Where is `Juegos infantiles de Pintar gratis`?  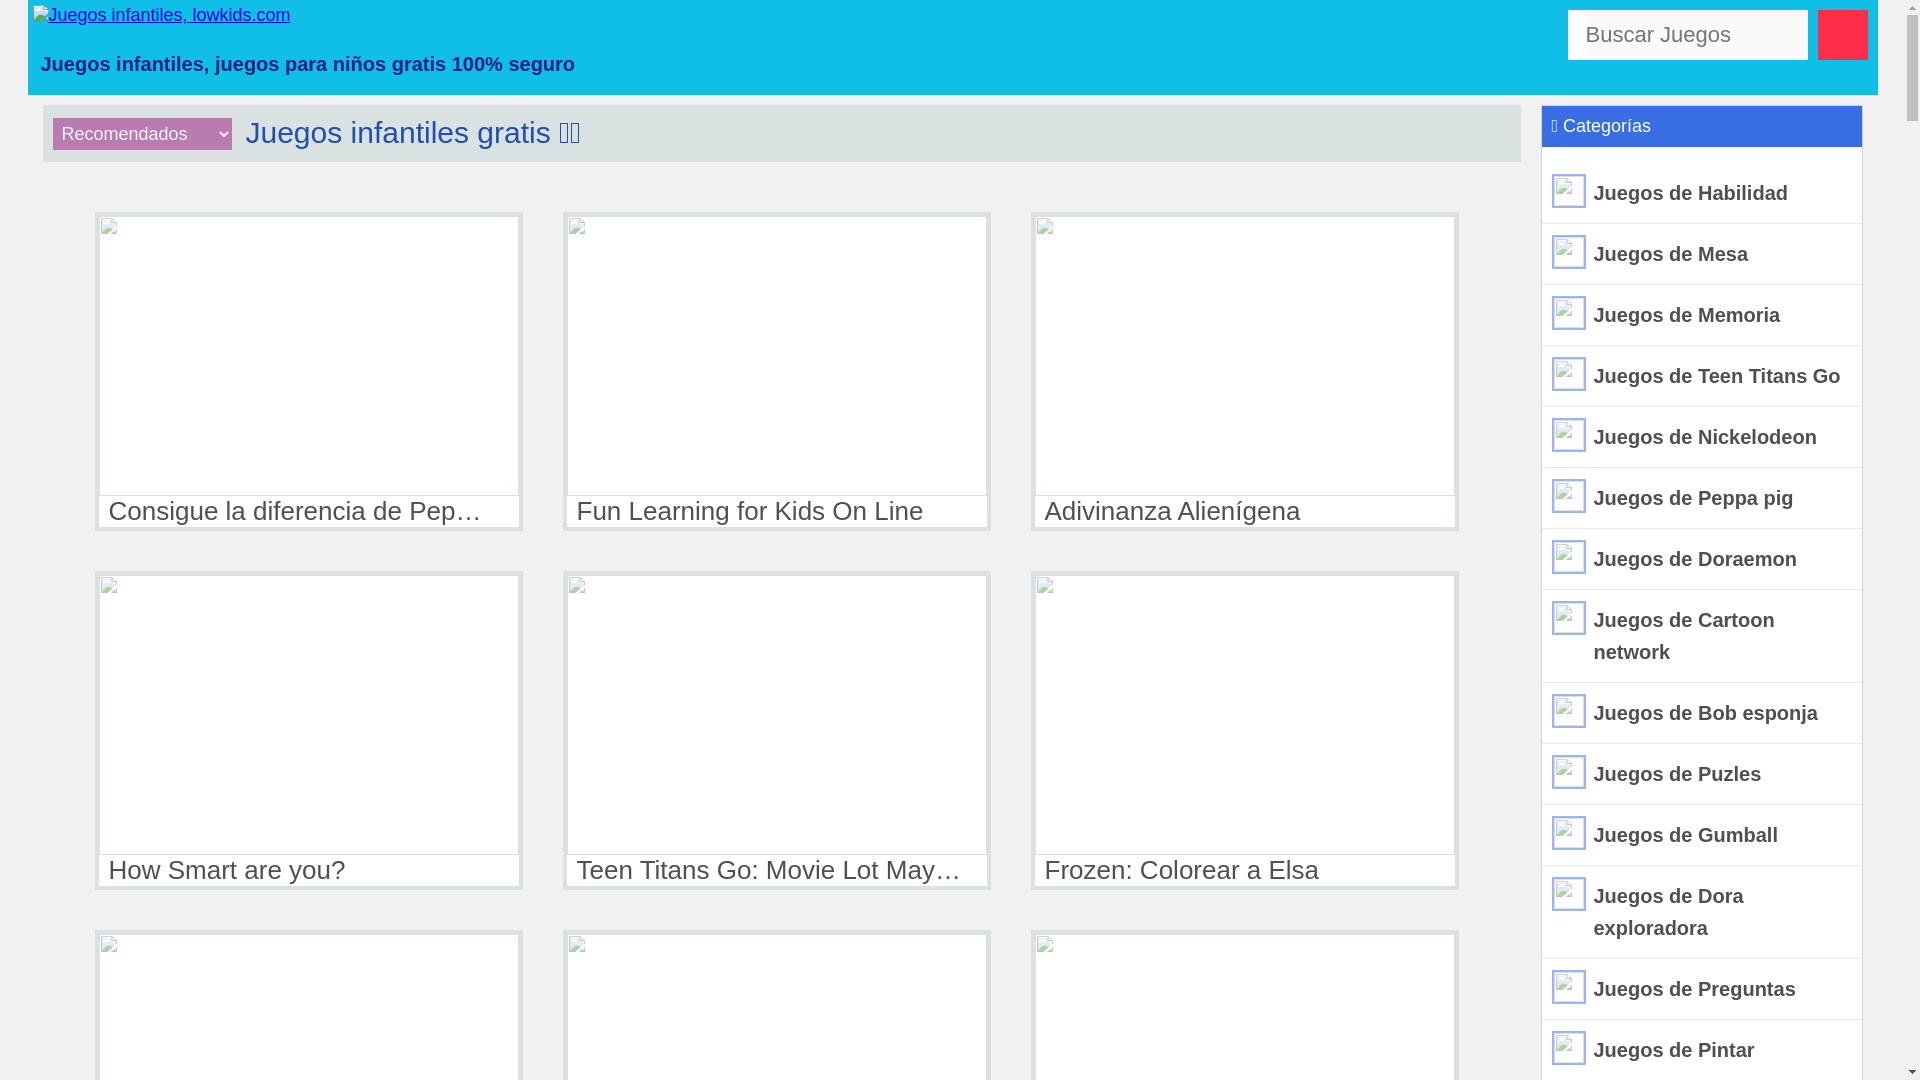
Juegos infantiles de Pintar gratis is located at coordinates (1702, 1050).